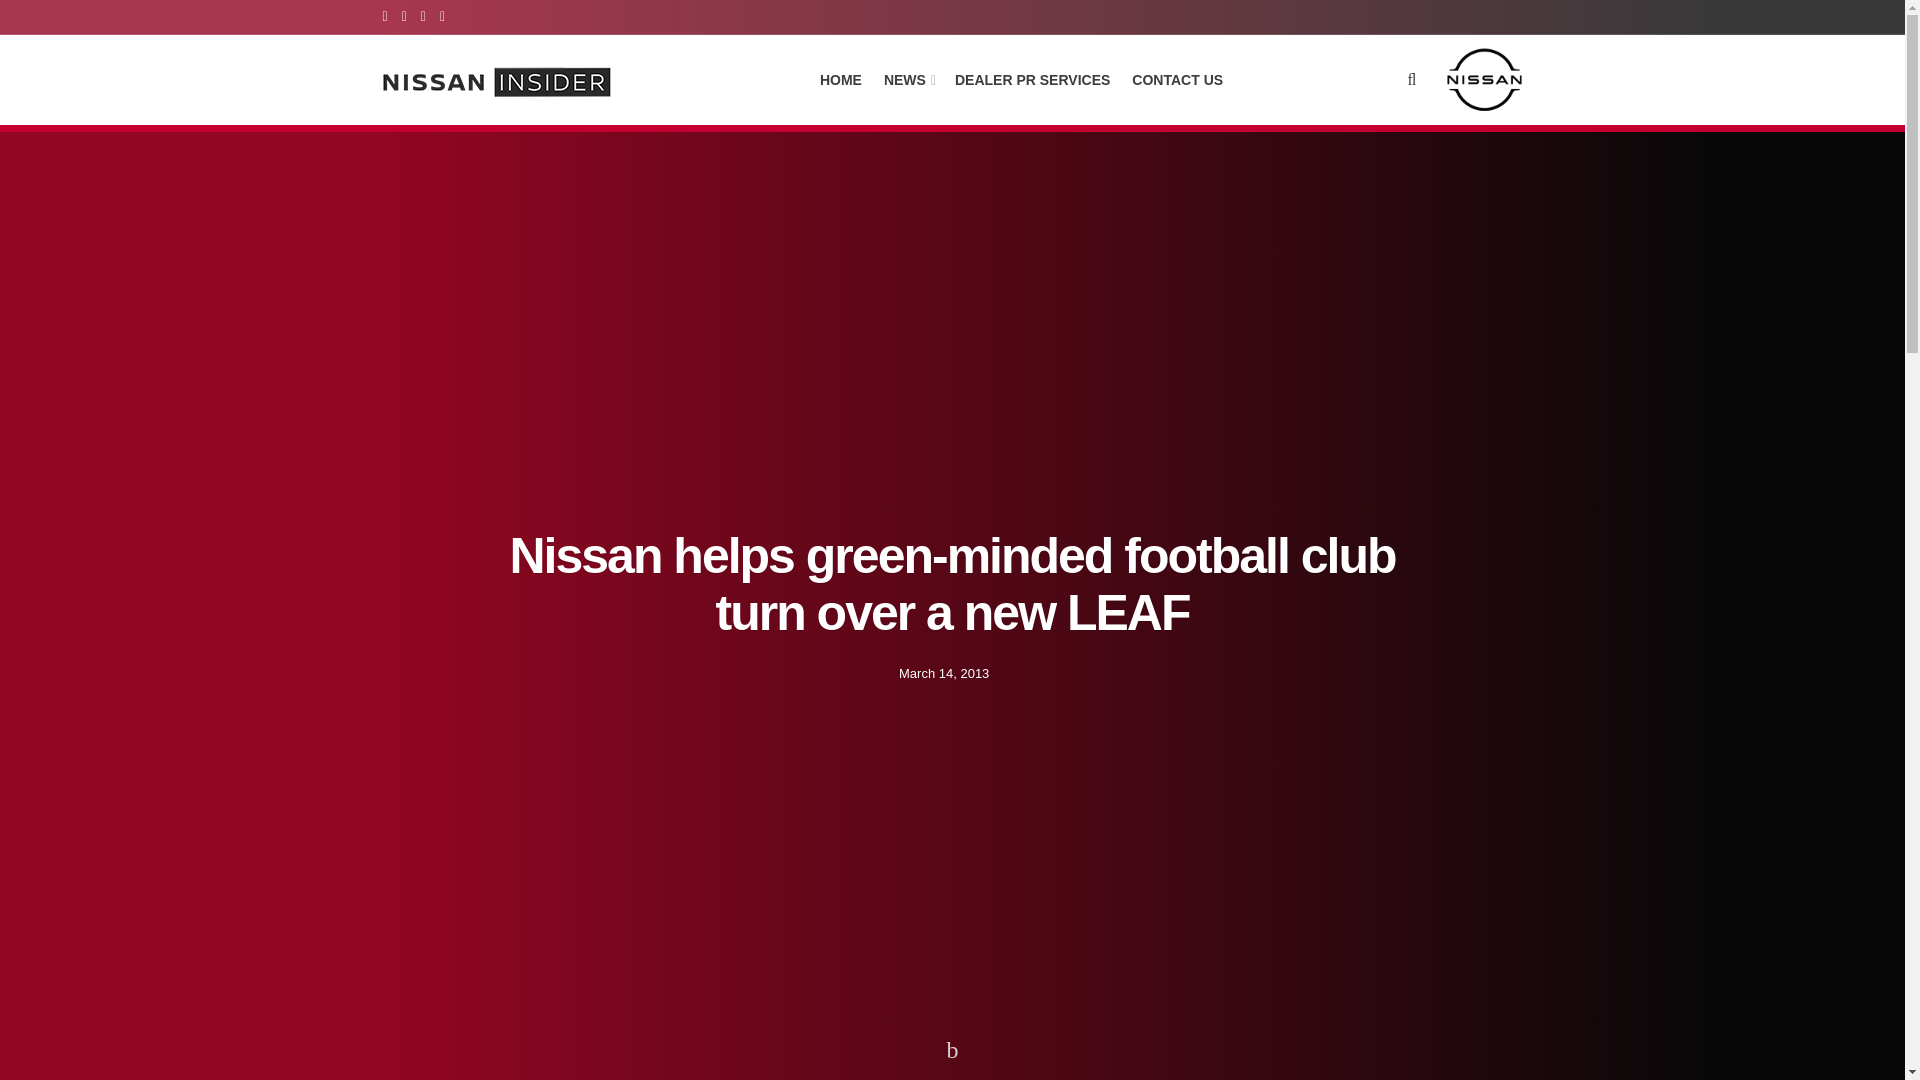 The image size is (1920, 1080). I want to click on DEALER PR SERVICES, so click(1032, 79).